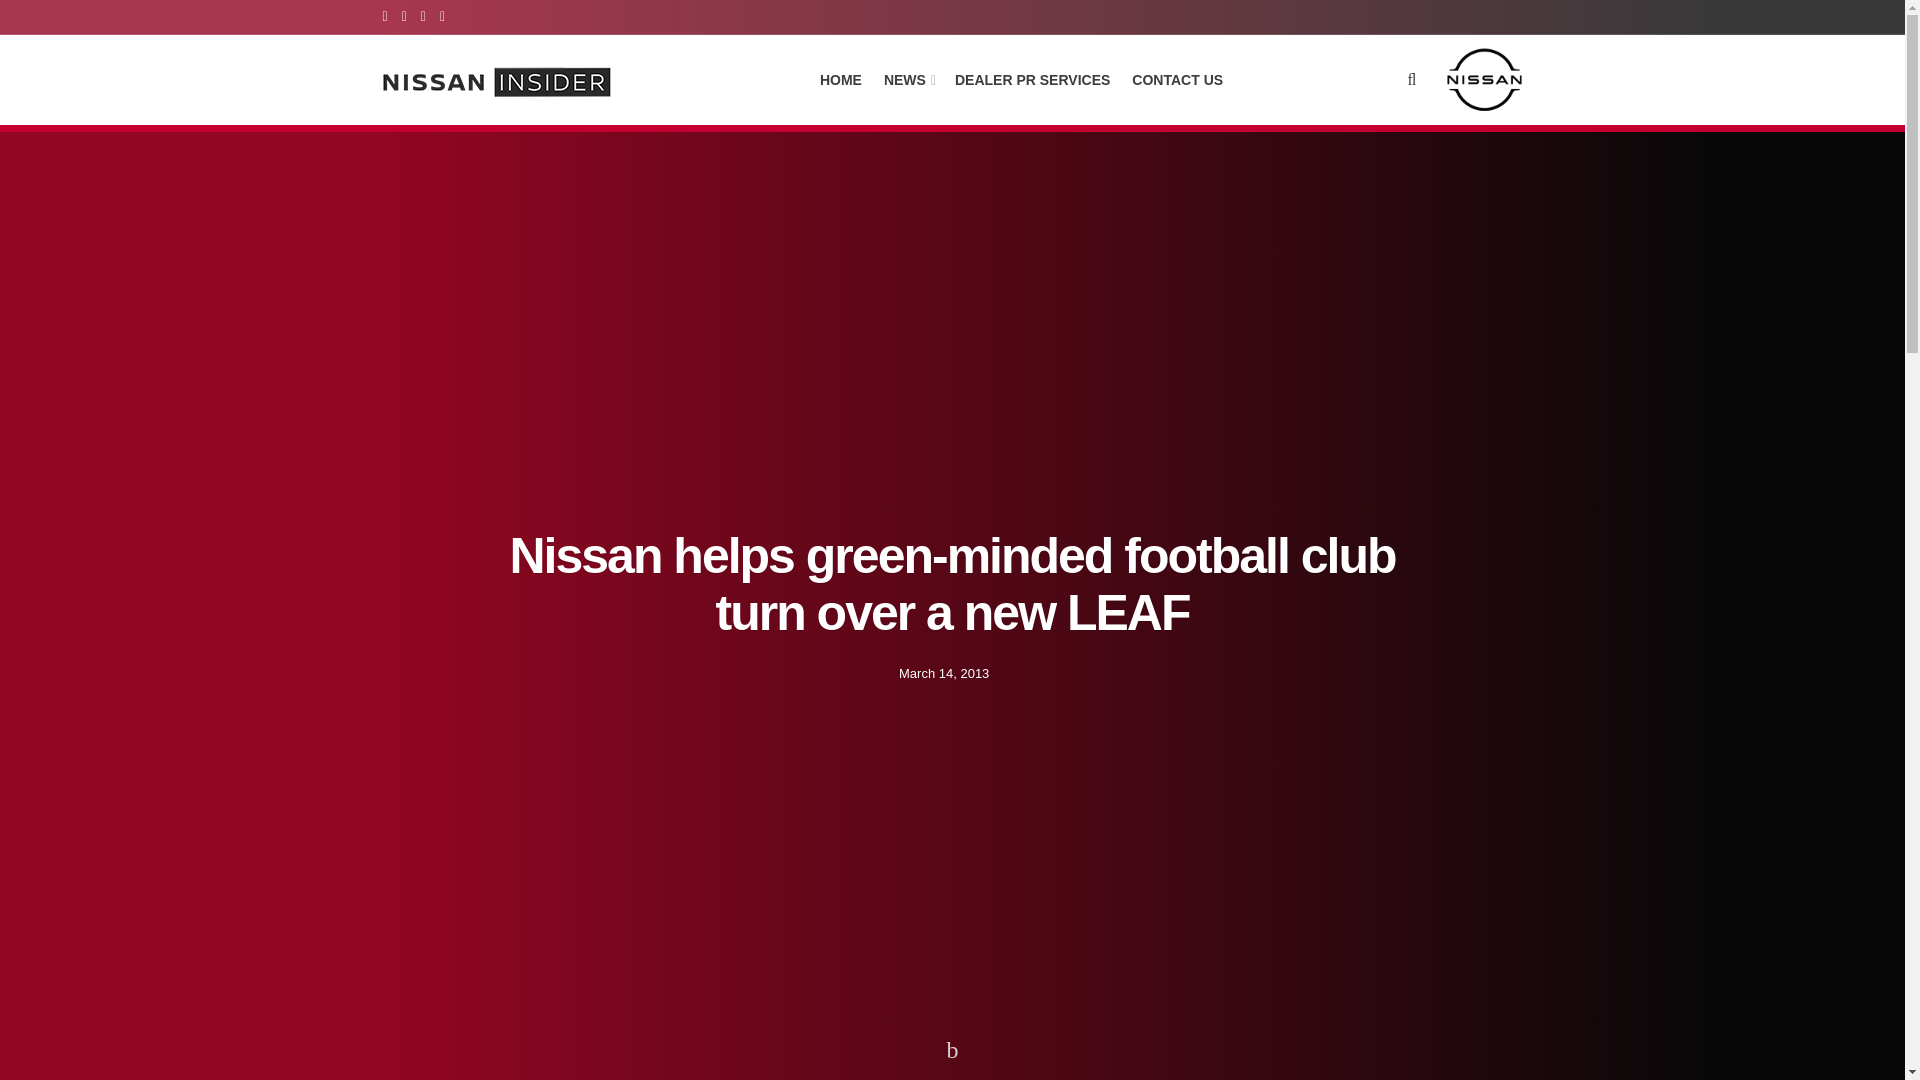 The image size is (1920, 1080). I want to click on DEALER PR SERVICES, so click(1032, 79).